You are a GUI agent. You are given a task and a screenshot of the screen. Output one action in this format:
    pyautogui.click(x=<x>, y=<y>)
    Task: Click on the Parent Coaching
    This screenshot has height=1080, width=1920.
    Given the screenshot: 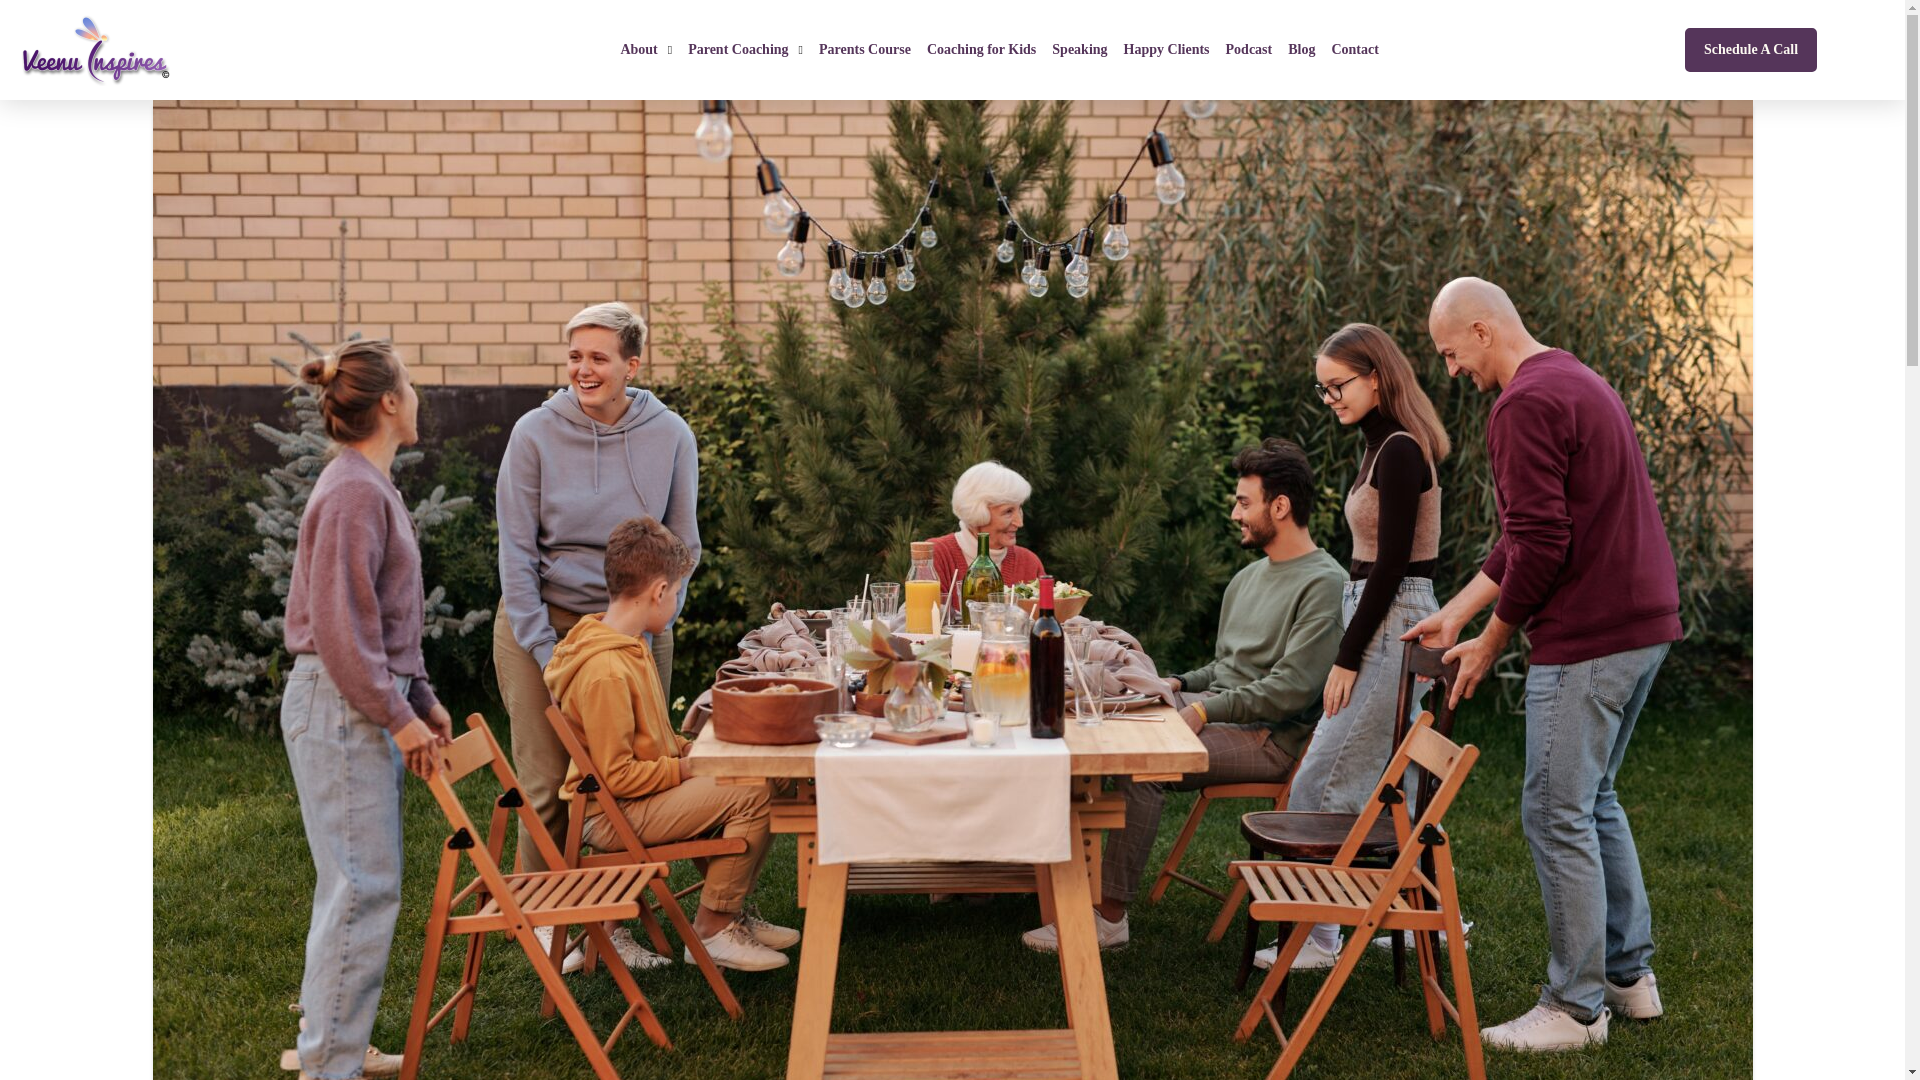 What is the action you would take?
    pyautogui.click(x=744, y=49)
    